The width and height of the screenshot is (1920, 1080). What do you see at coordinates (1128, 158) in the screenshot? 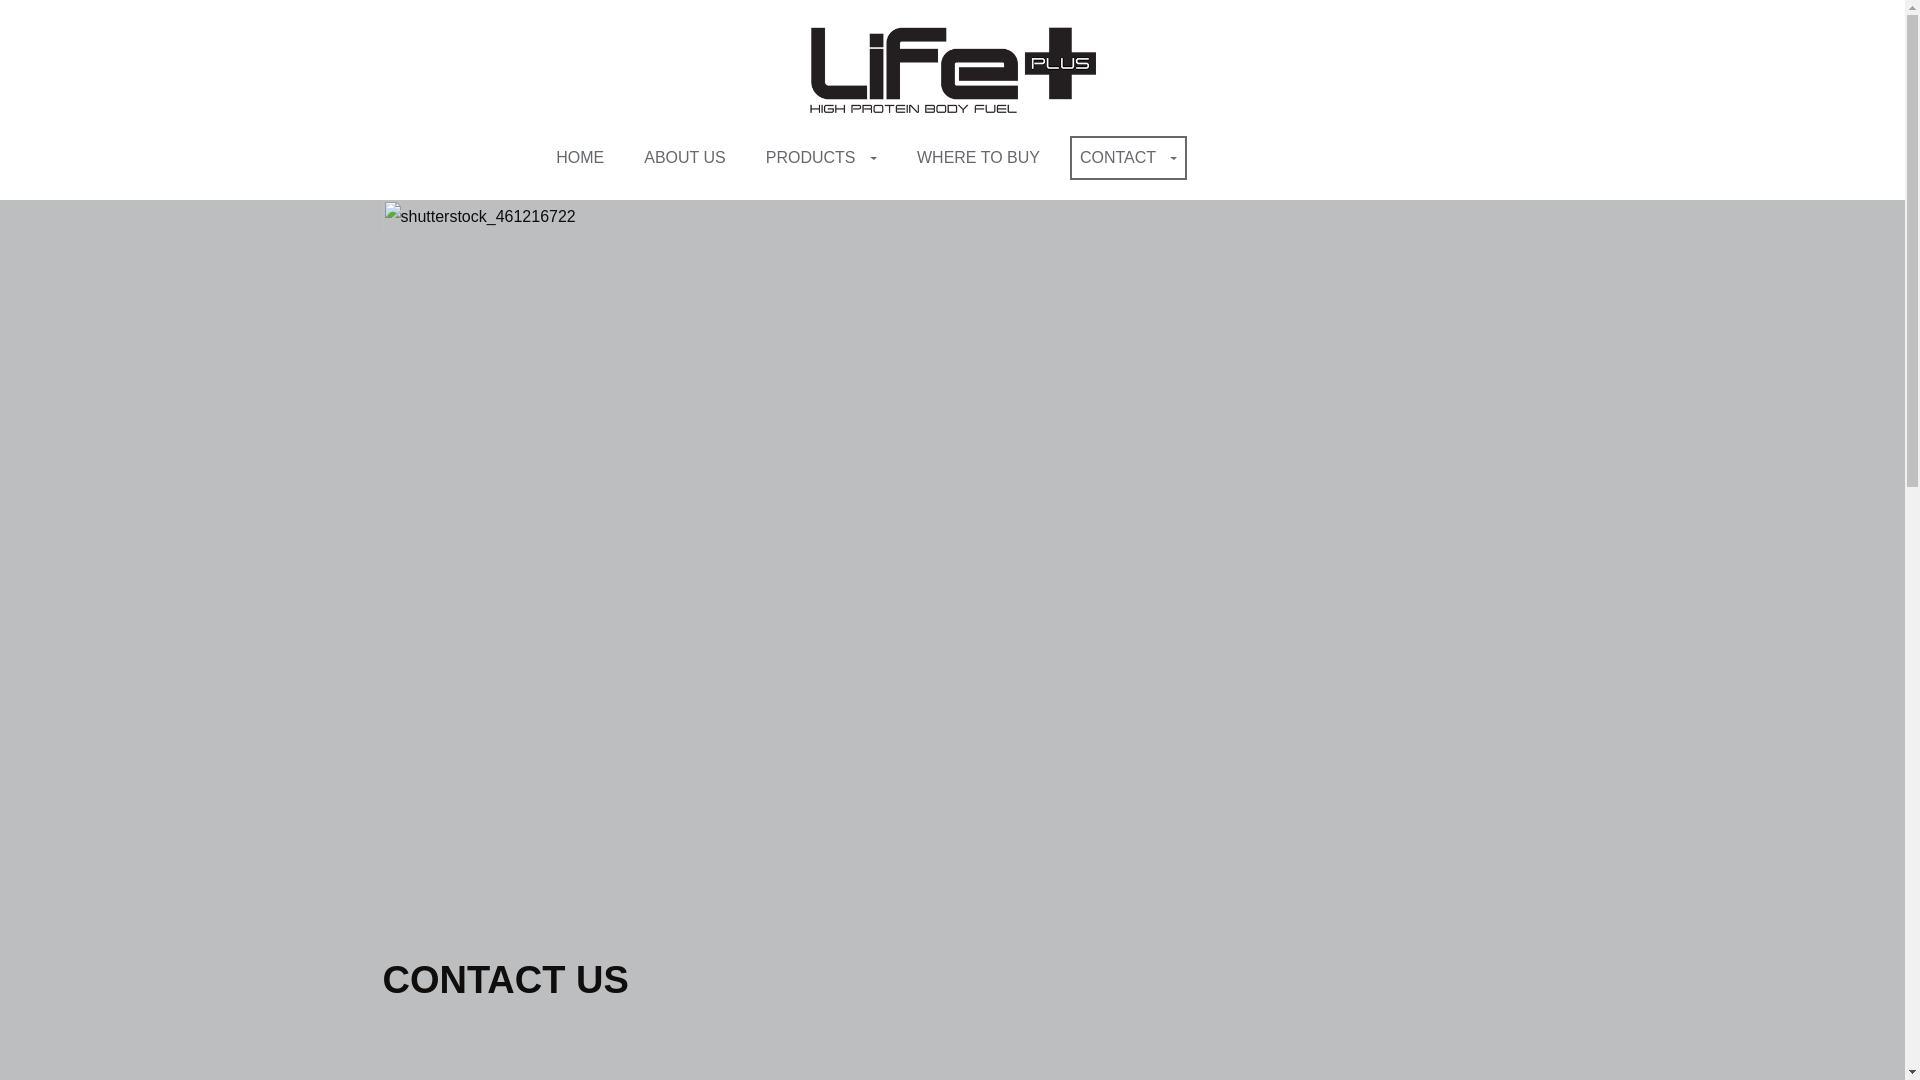
I see `CONTACT` at bounding box center [1128, 158].